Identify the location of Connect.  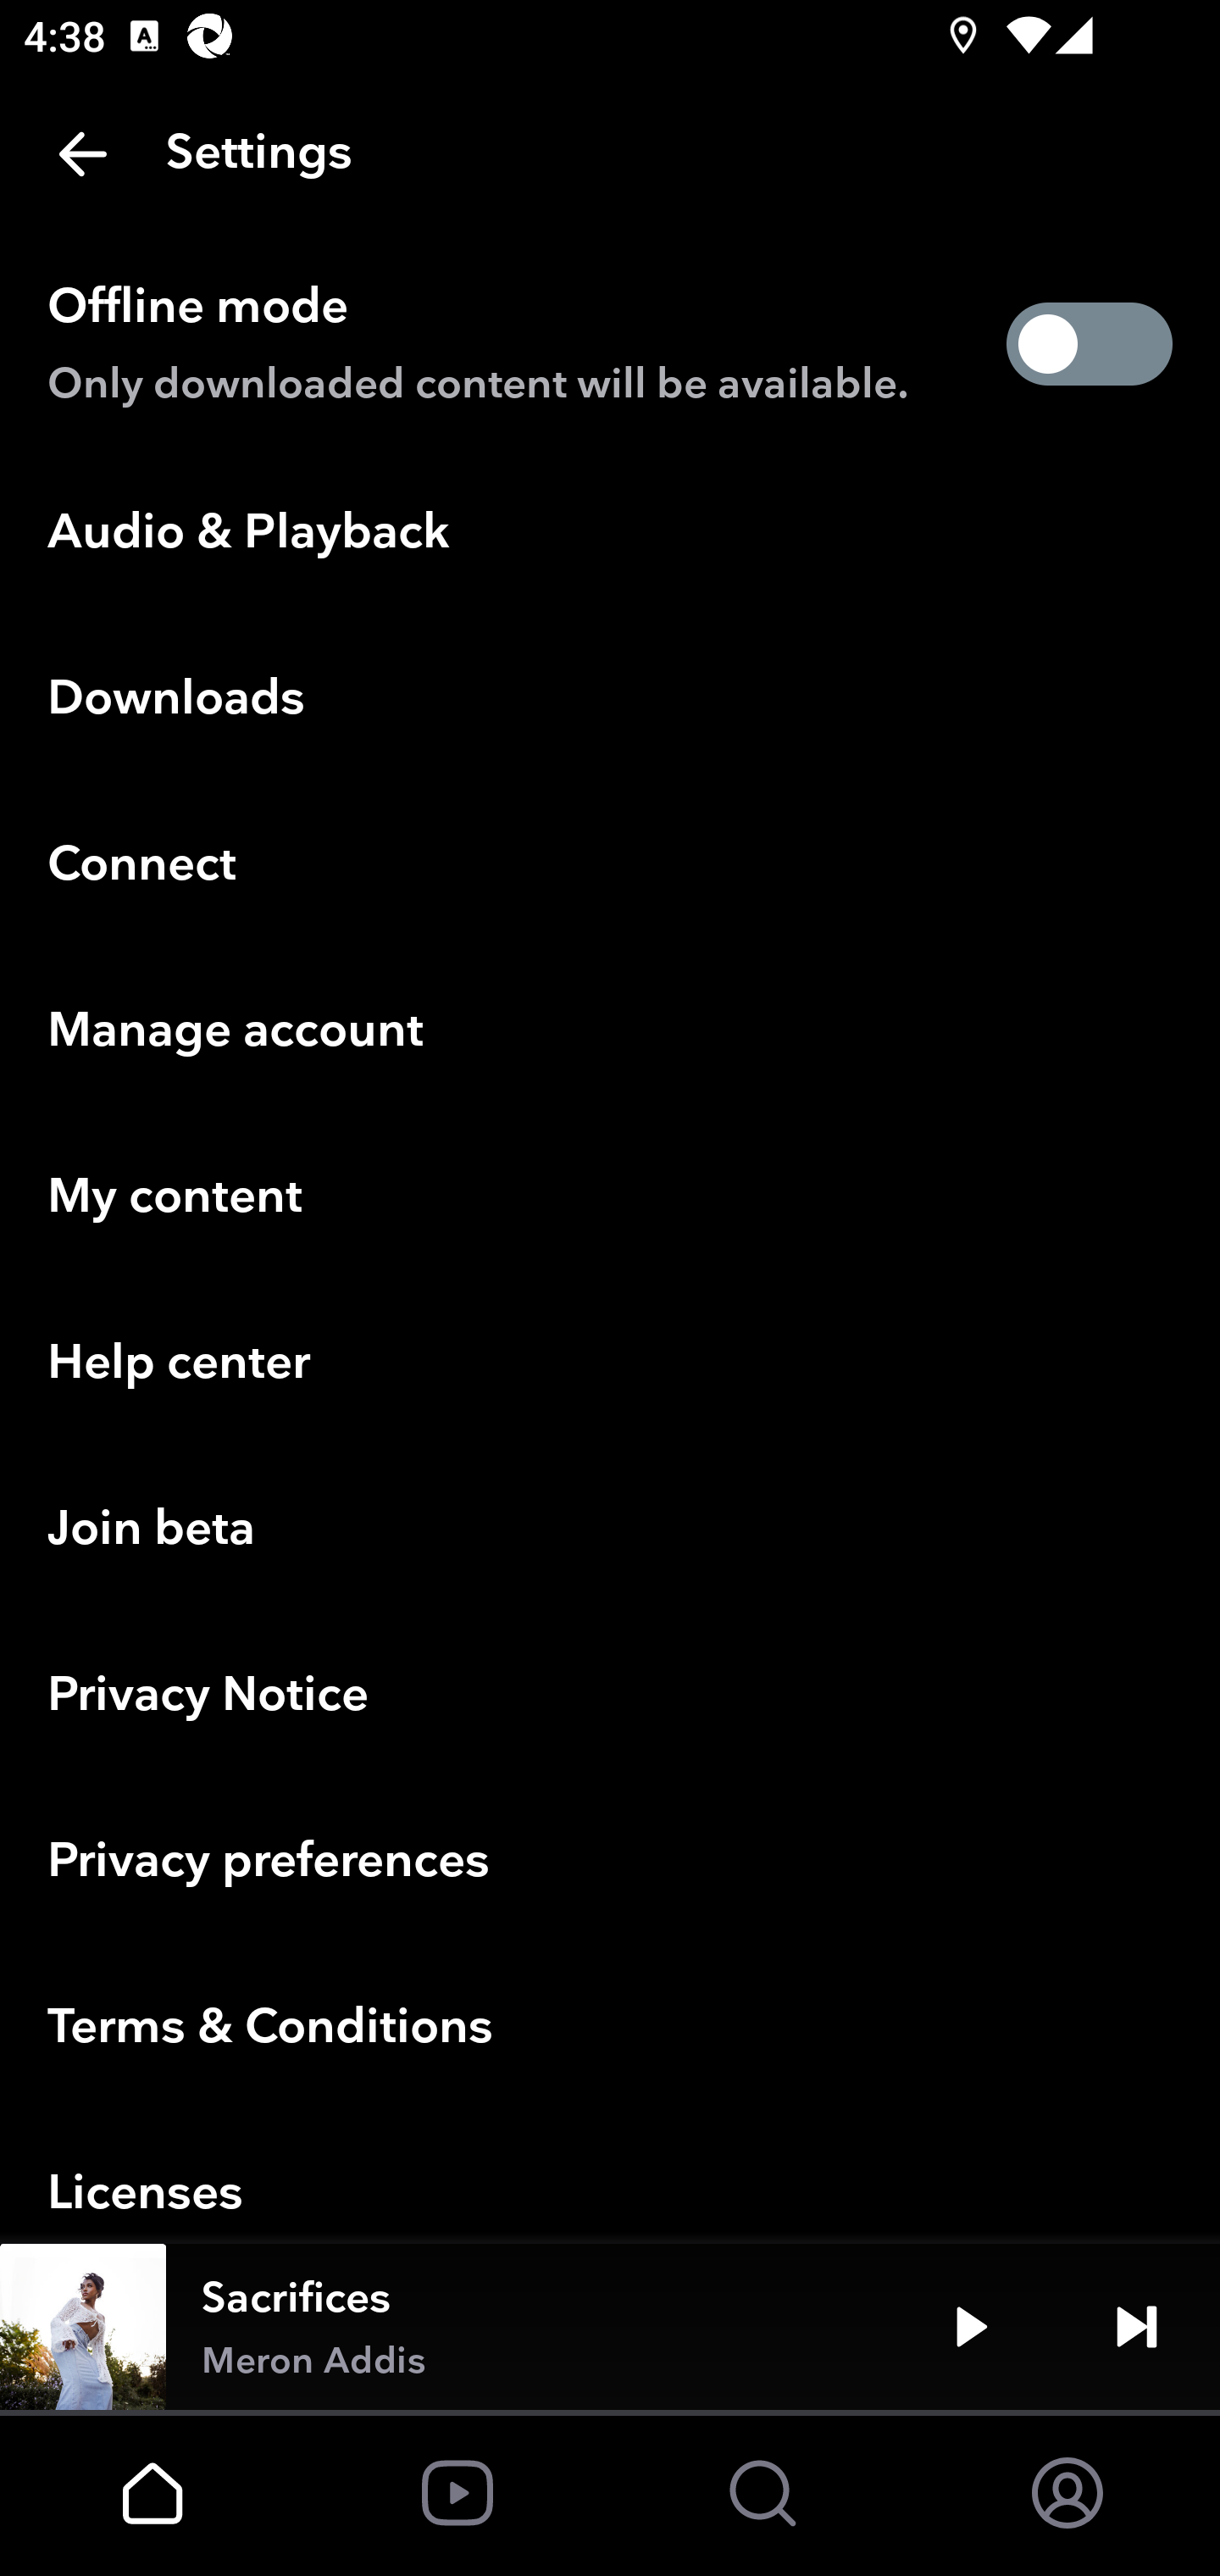
(610, 865).